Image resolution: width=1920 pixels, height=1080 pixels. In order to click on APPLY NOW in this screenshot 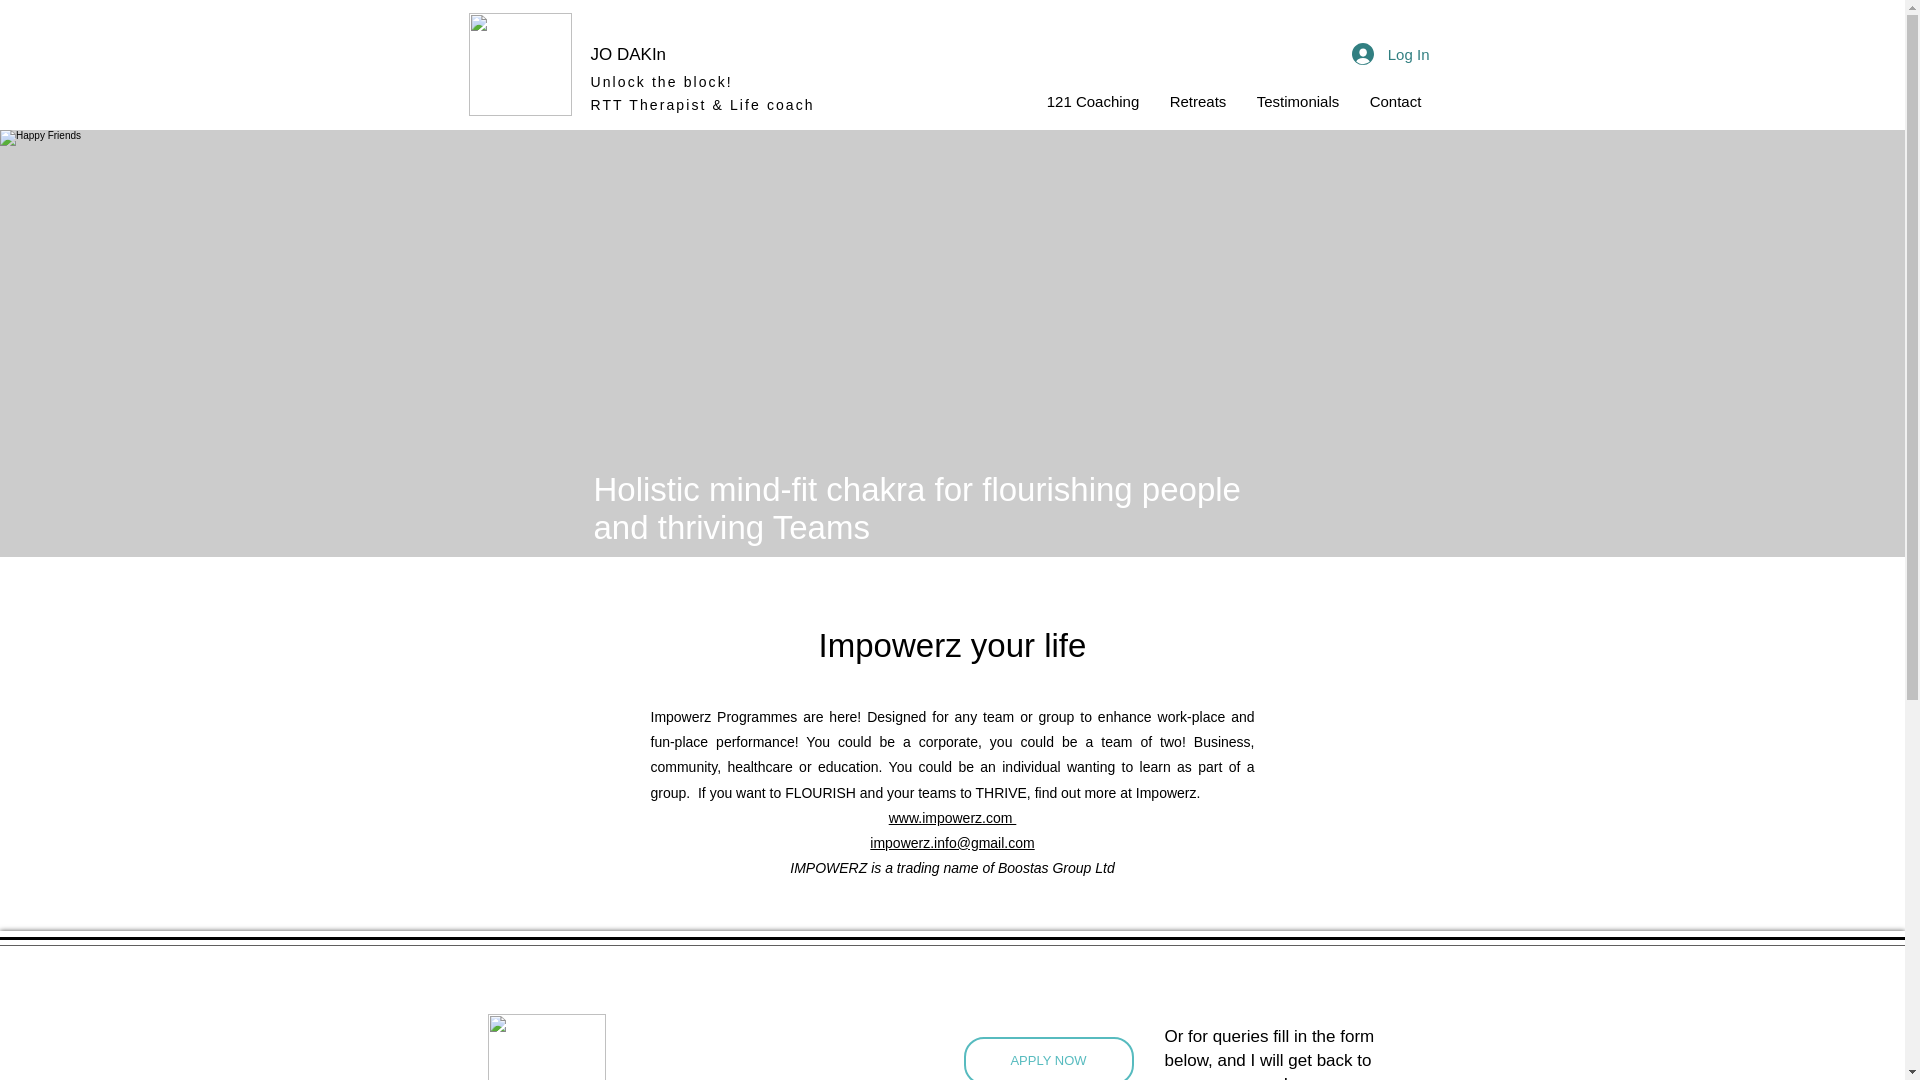, I will do `click(1048, 1058)`.